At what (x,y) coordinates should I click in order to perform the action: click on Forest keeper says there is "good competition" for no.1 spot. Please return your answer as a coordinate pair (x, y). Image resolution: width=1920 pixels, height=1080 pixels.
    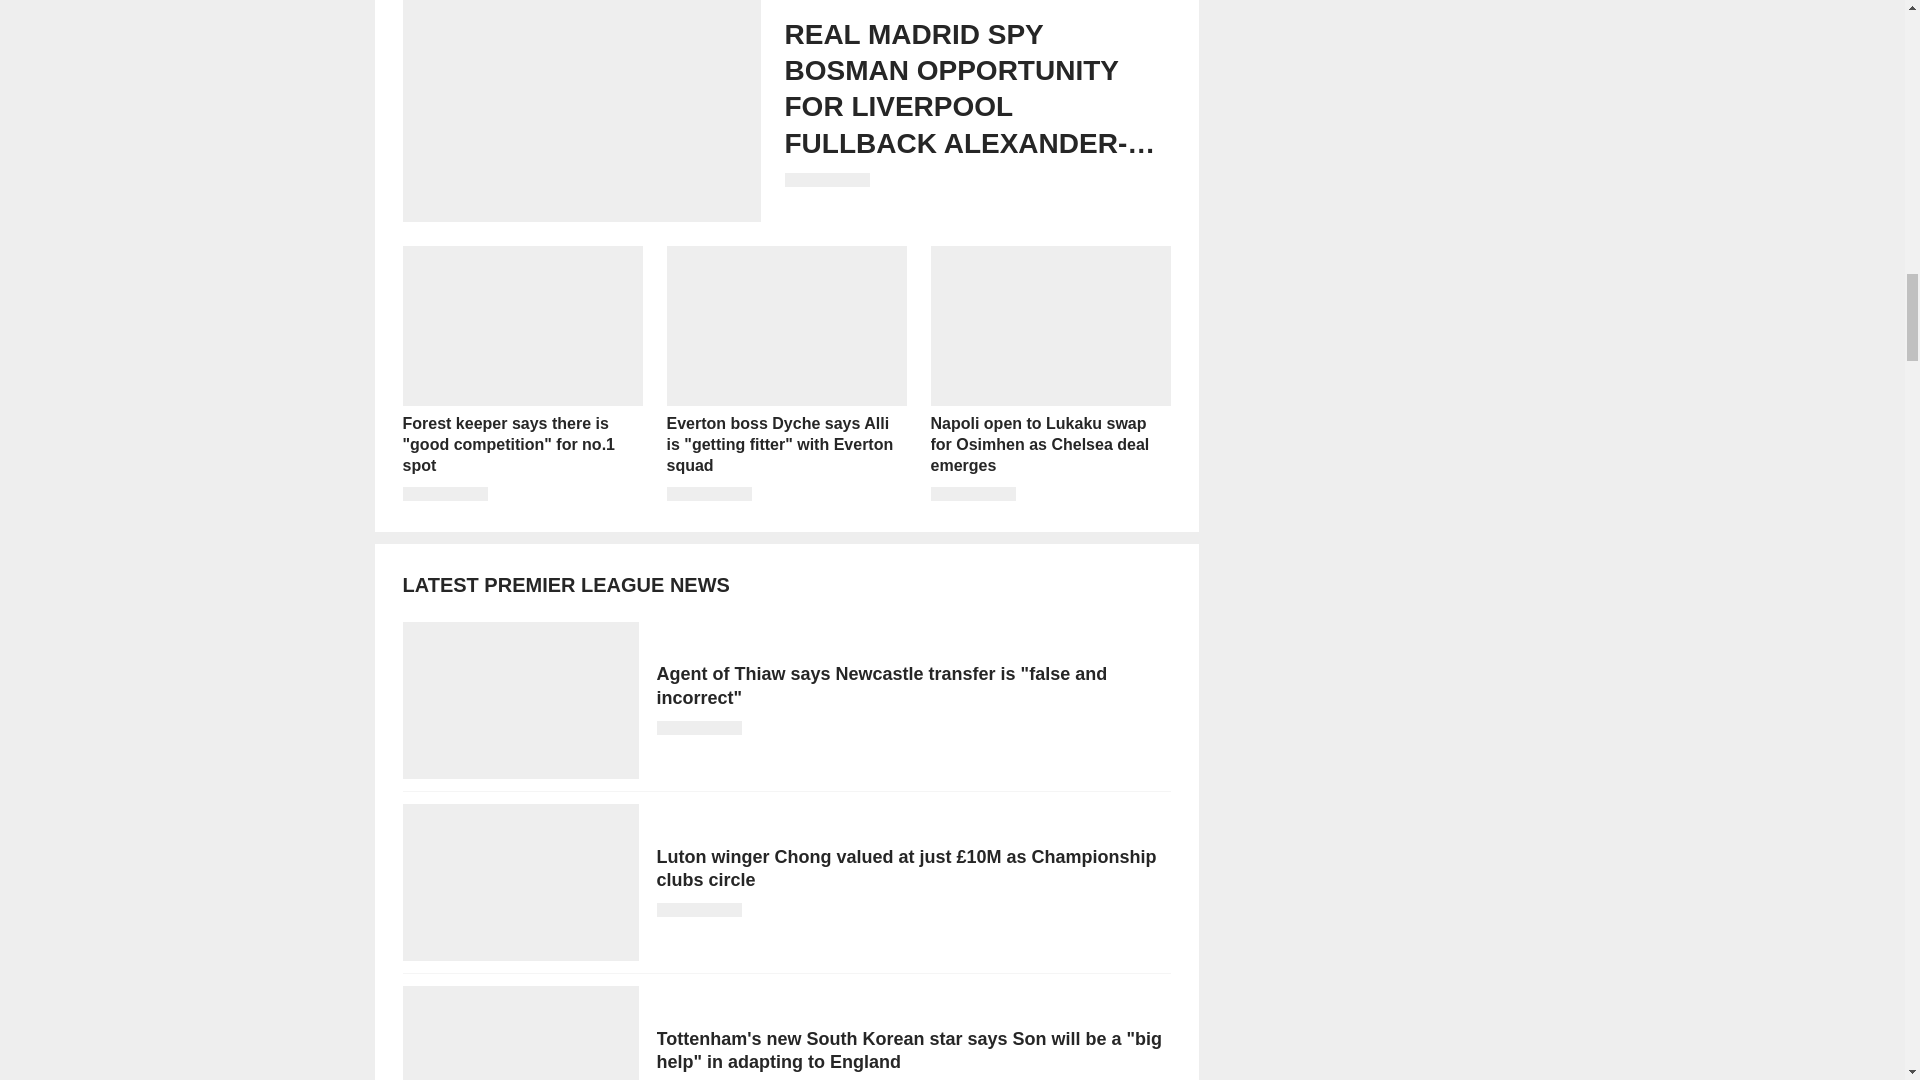
    Looking at the image, I should click on (521, 374).